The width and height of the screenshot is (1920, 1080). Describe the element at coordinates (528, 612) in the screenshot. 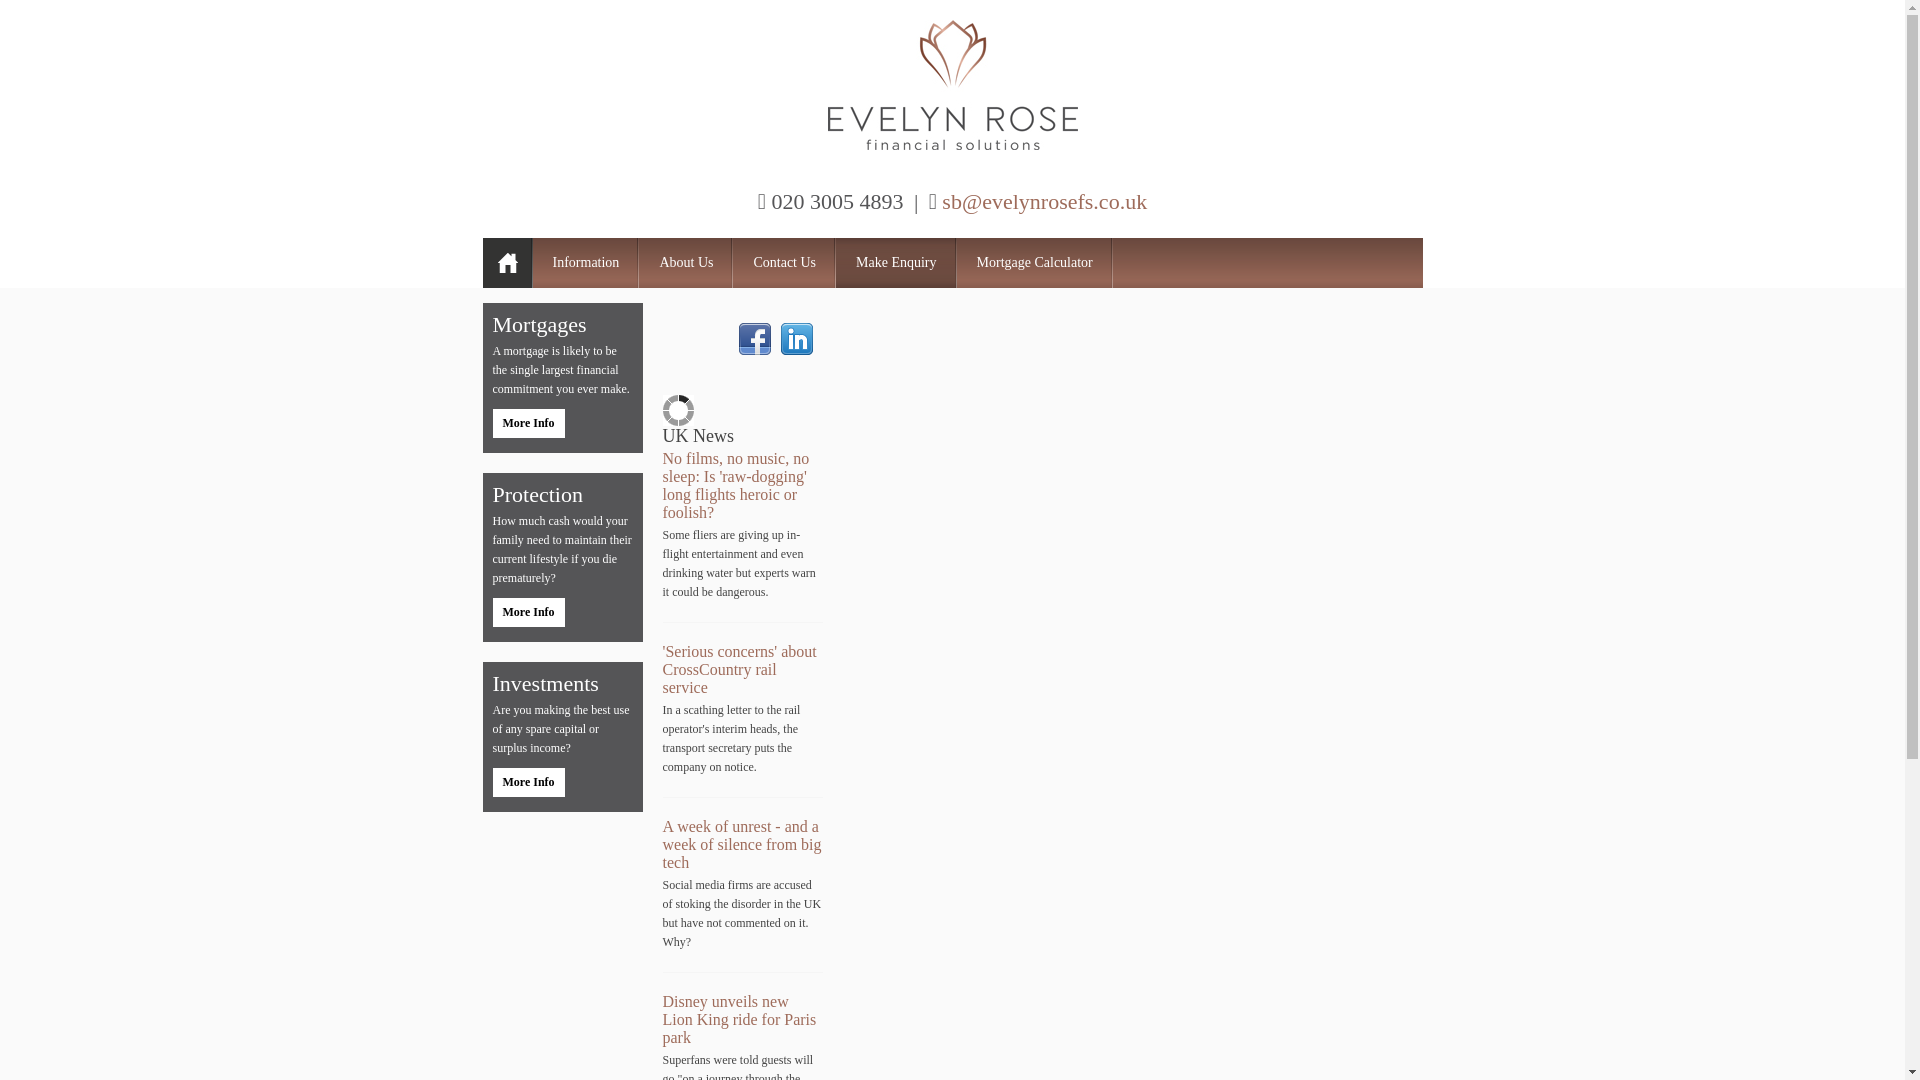

I see `More Info` at that location.